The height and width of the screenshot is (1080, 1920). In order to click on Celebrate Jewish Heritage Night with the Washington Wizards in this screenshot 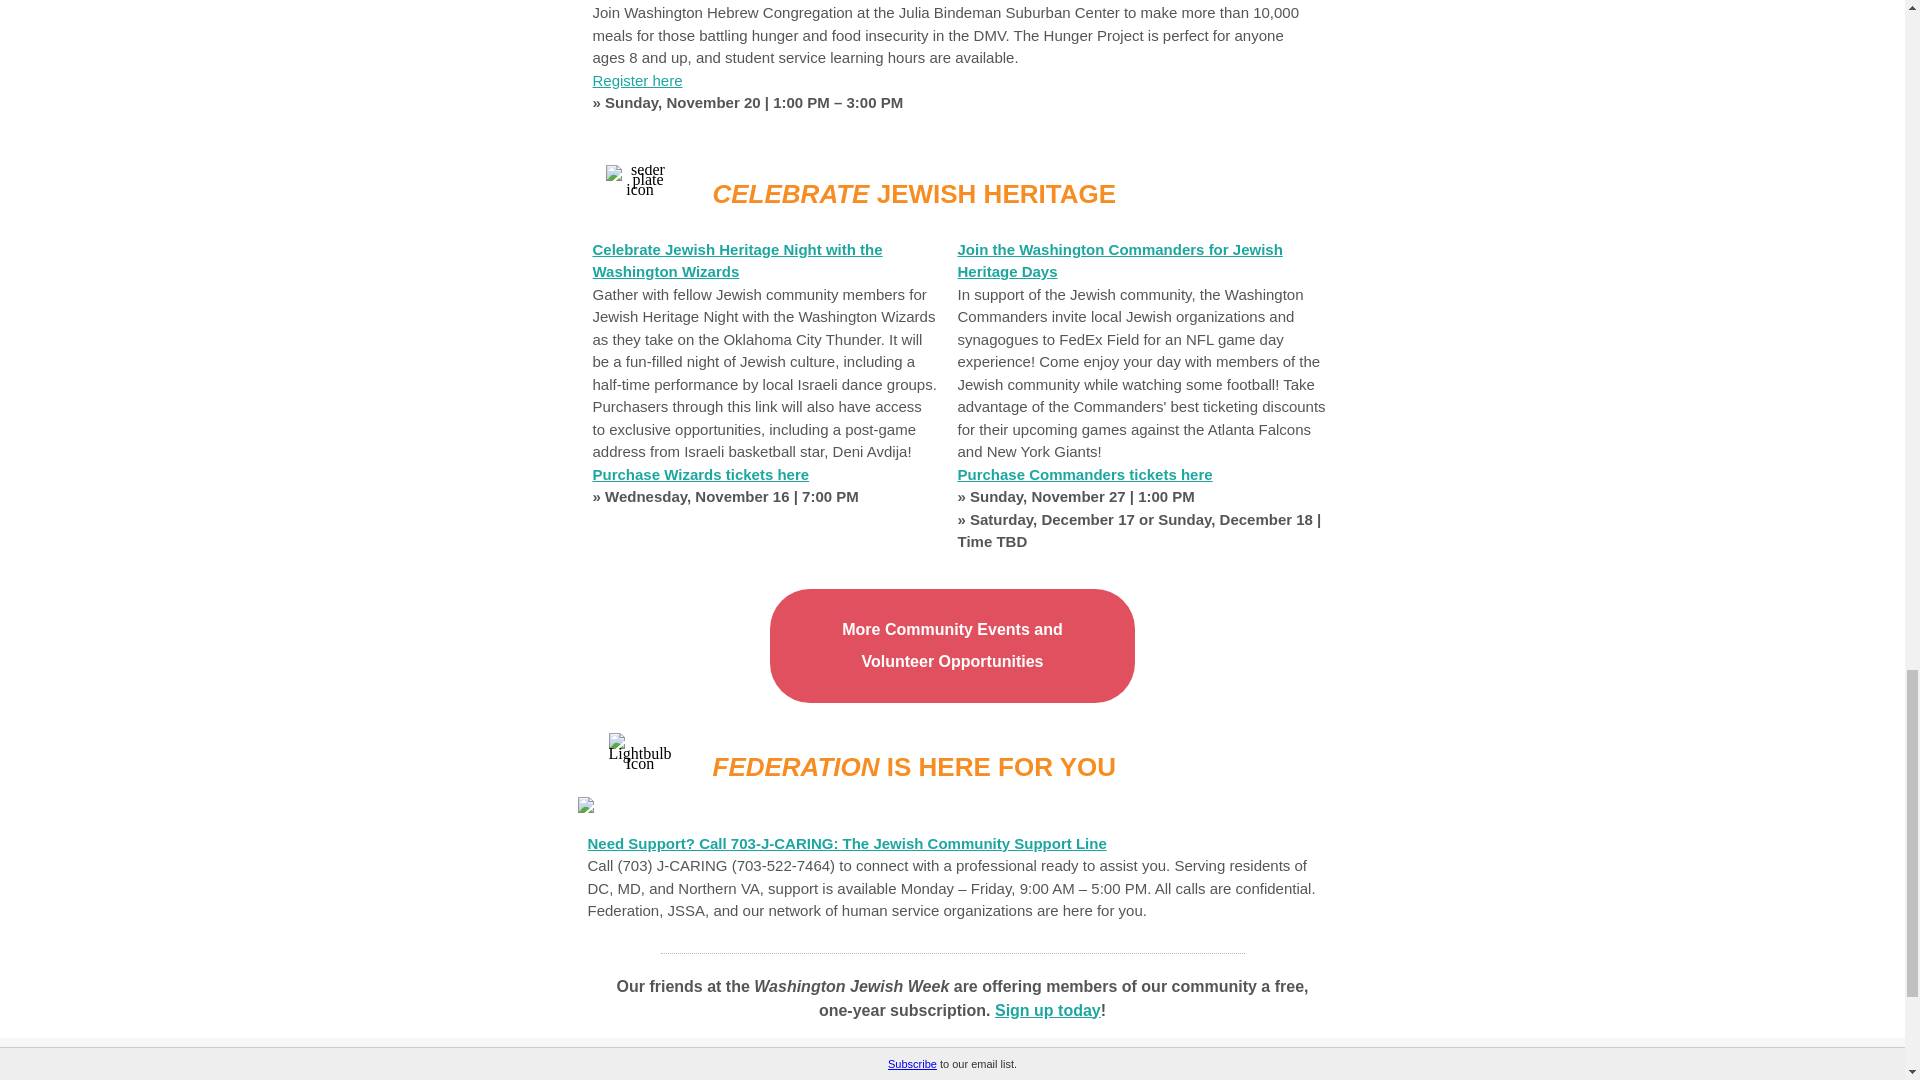, I will do `click(736, 259)`.